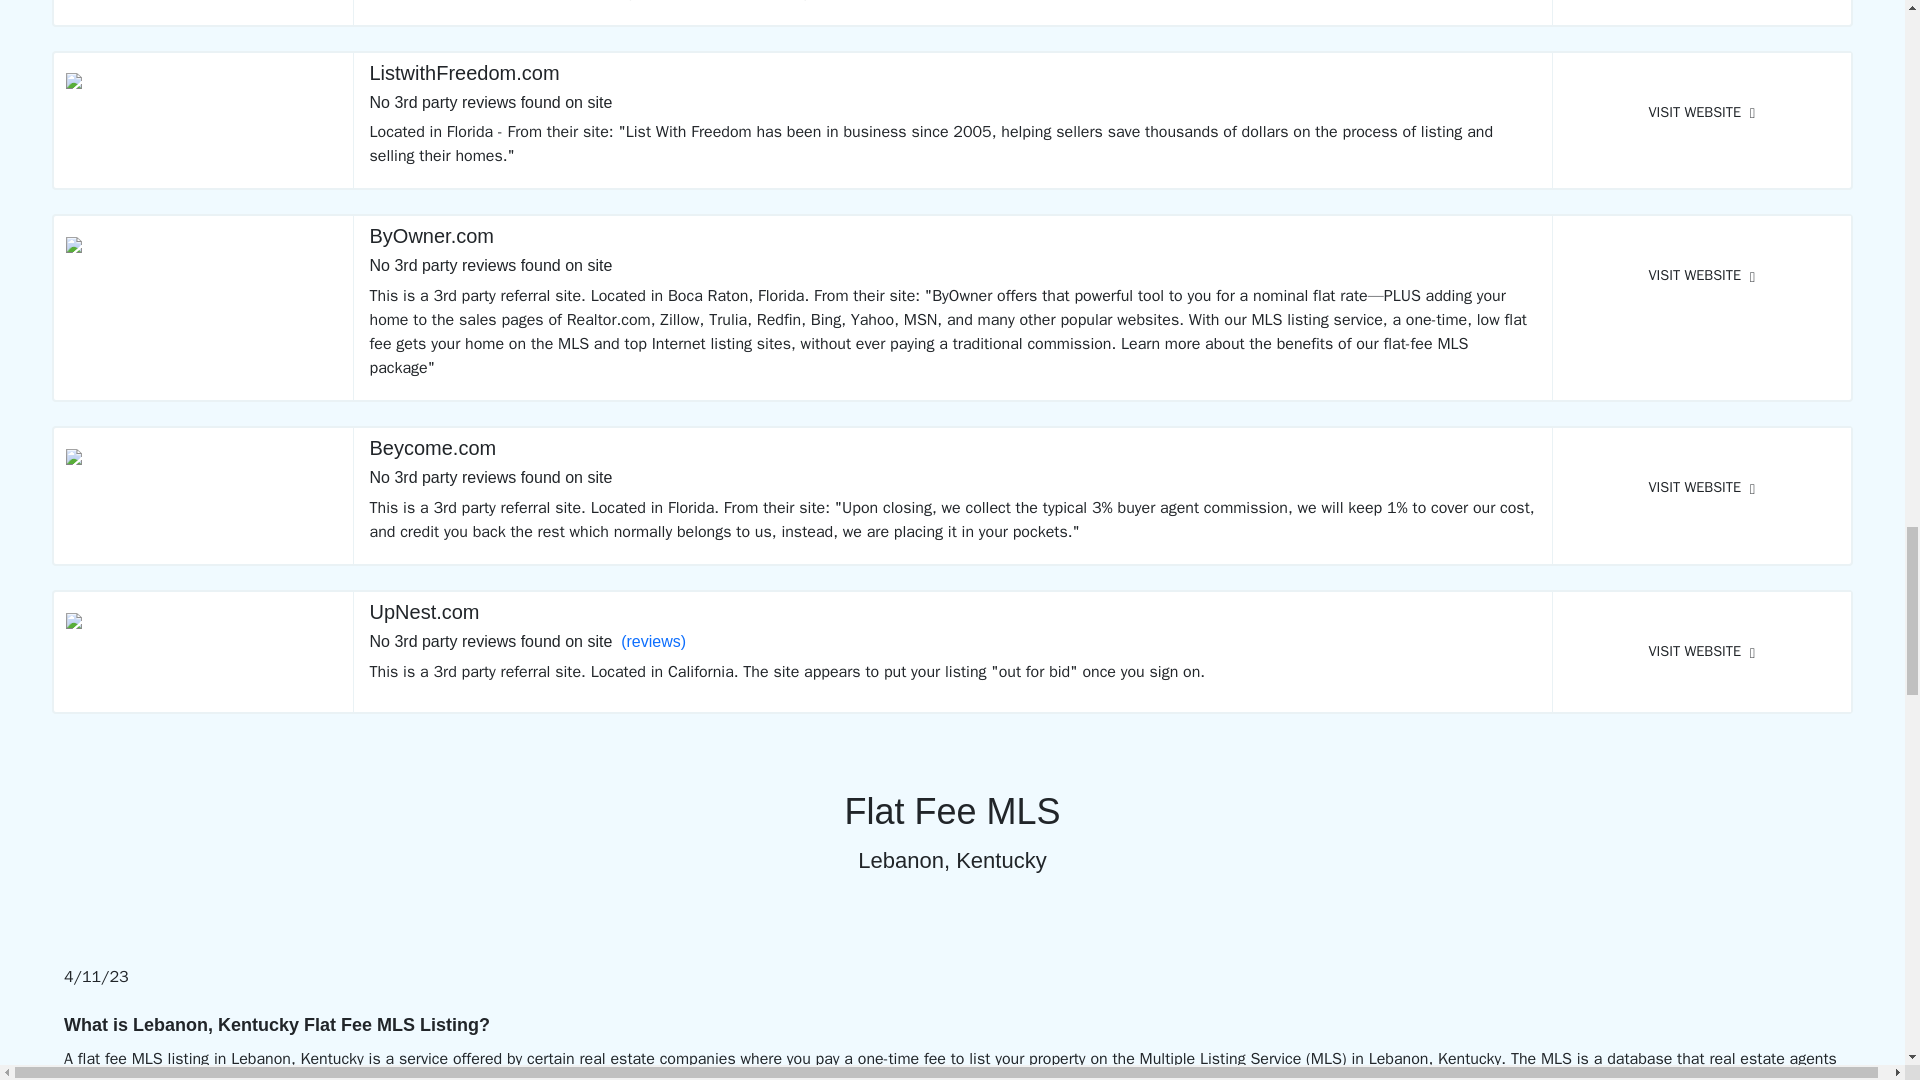 This screenshot has width=1920, height=1080. I want to click on VISIT WEBSITE  , so click(1702, 111).